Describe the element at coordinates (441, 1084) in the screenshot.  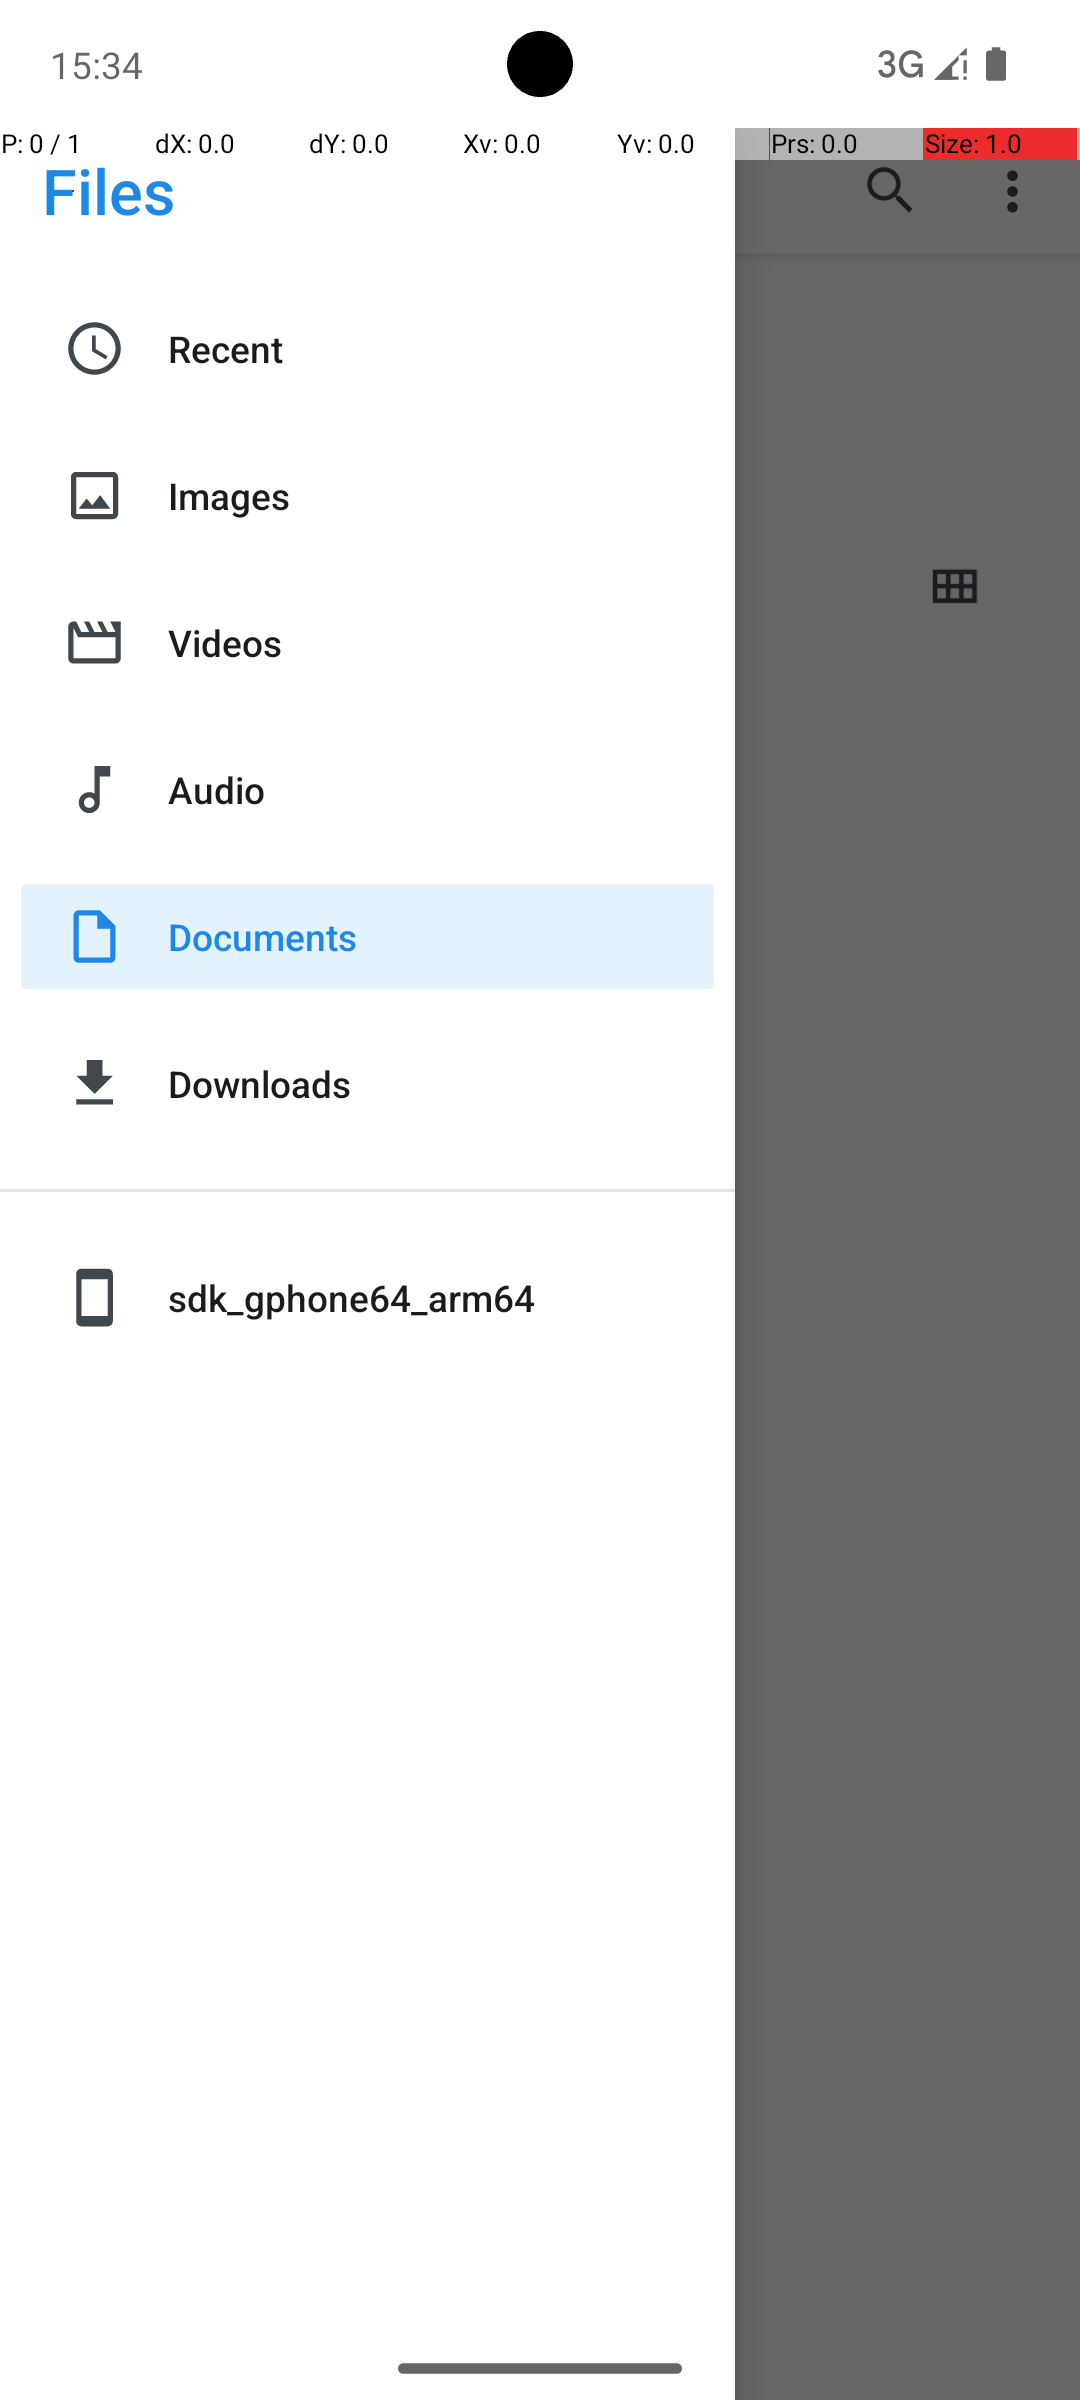
I see `Downloads` at that location.